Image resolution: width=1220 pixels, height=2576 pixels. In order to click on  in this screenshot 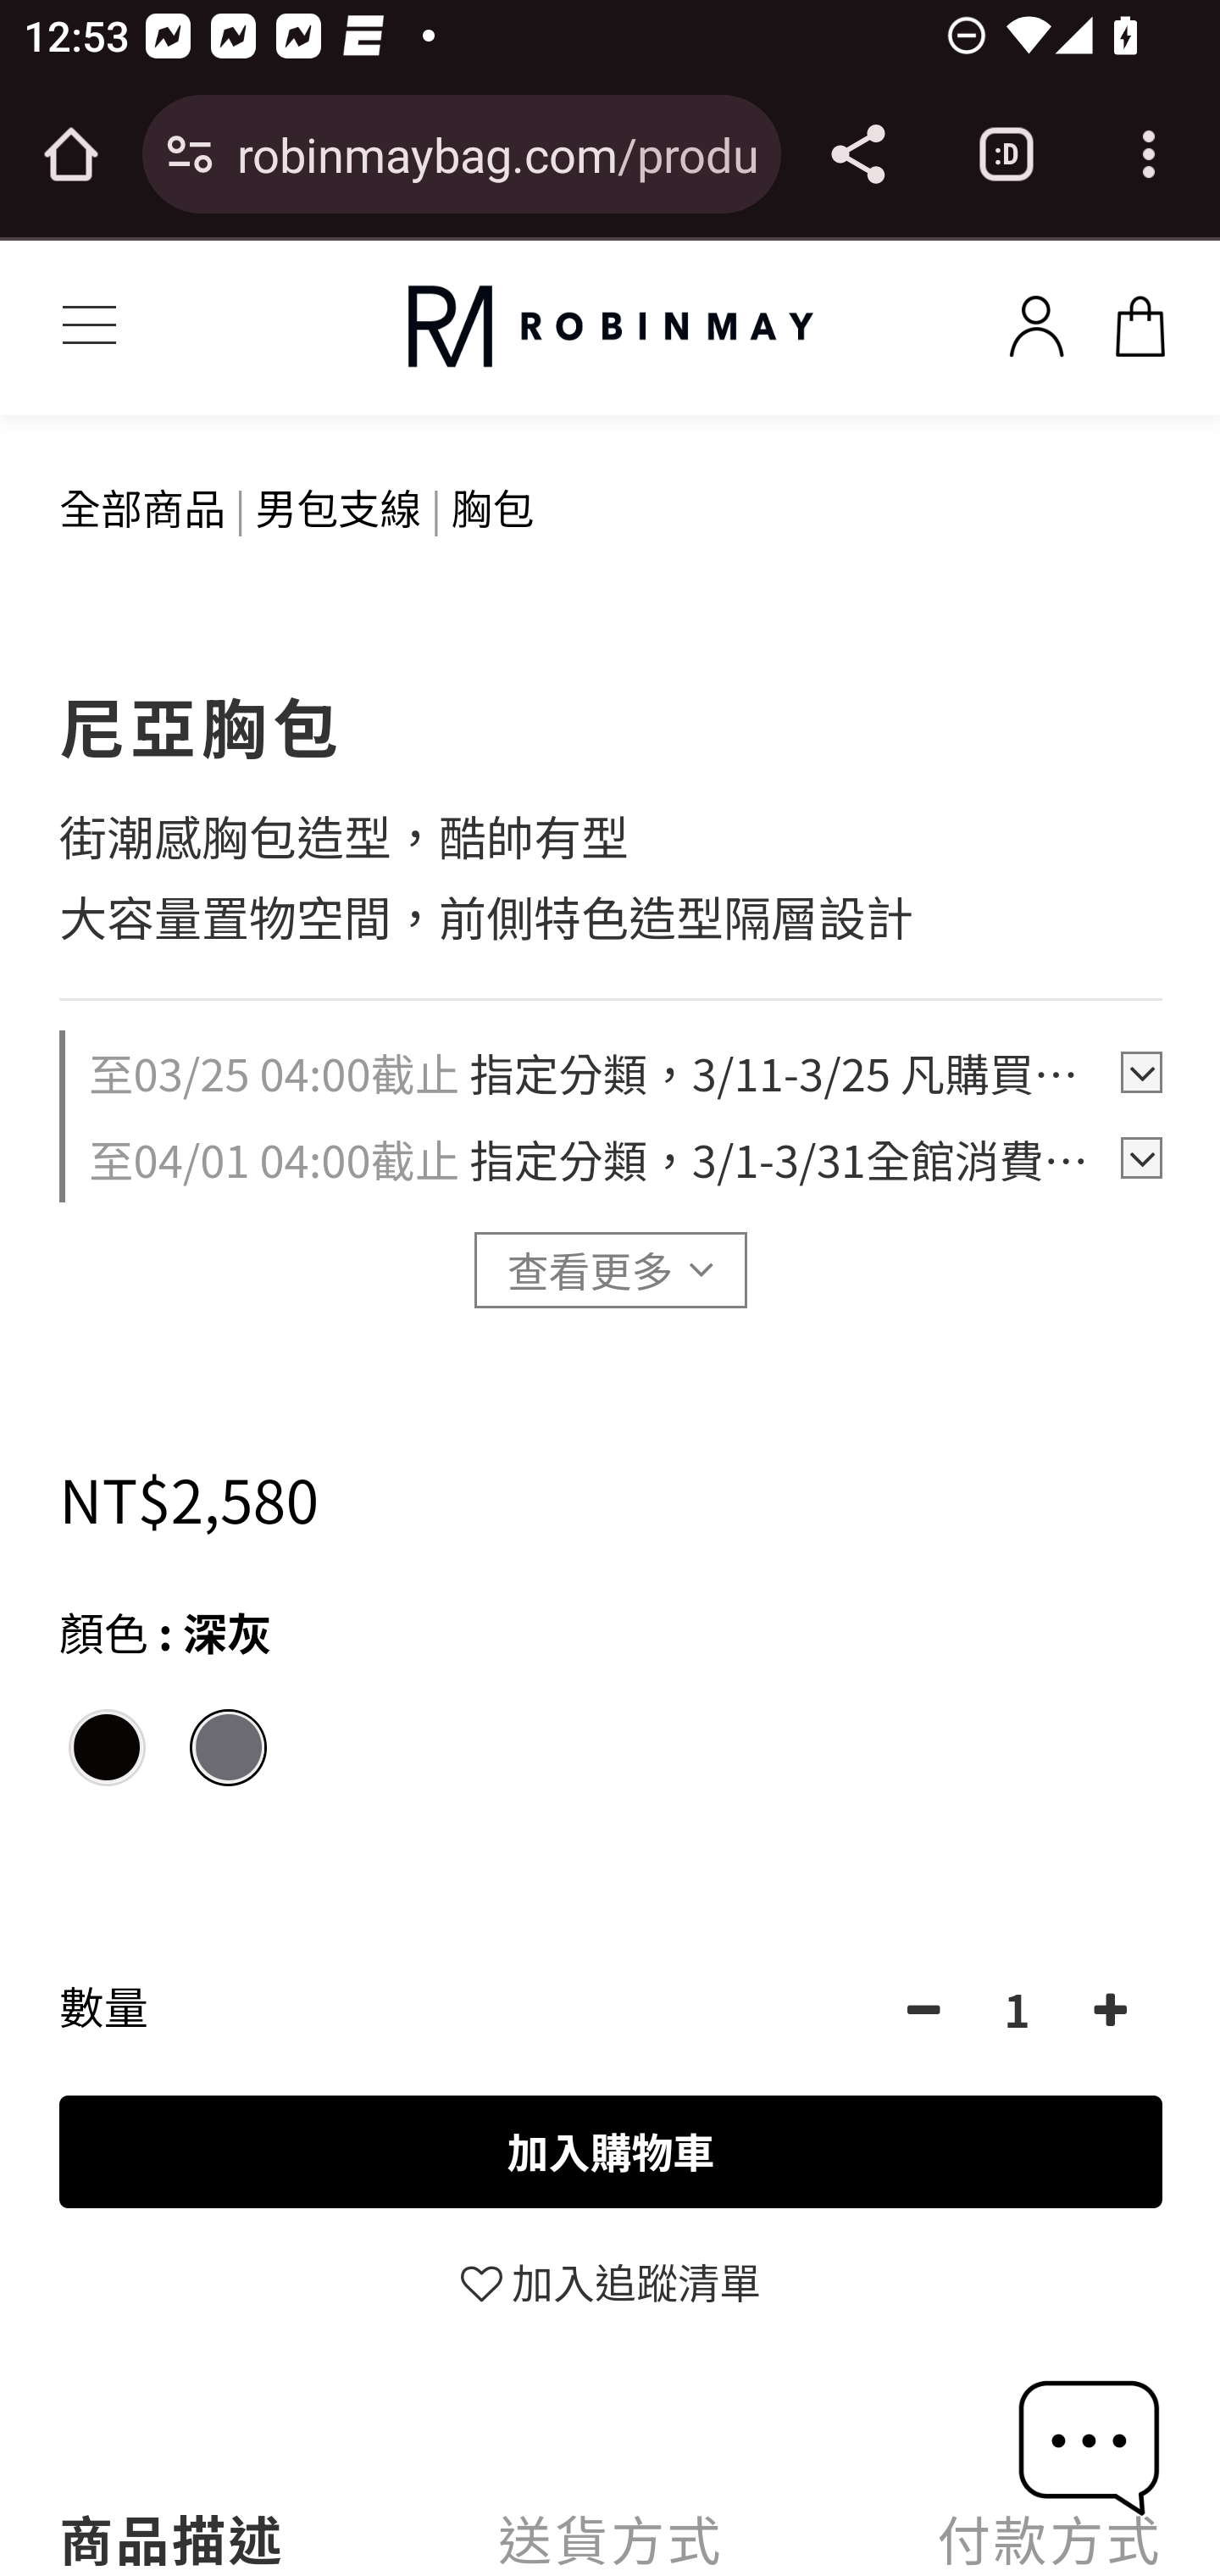, I will do `click(925, 2009)`.